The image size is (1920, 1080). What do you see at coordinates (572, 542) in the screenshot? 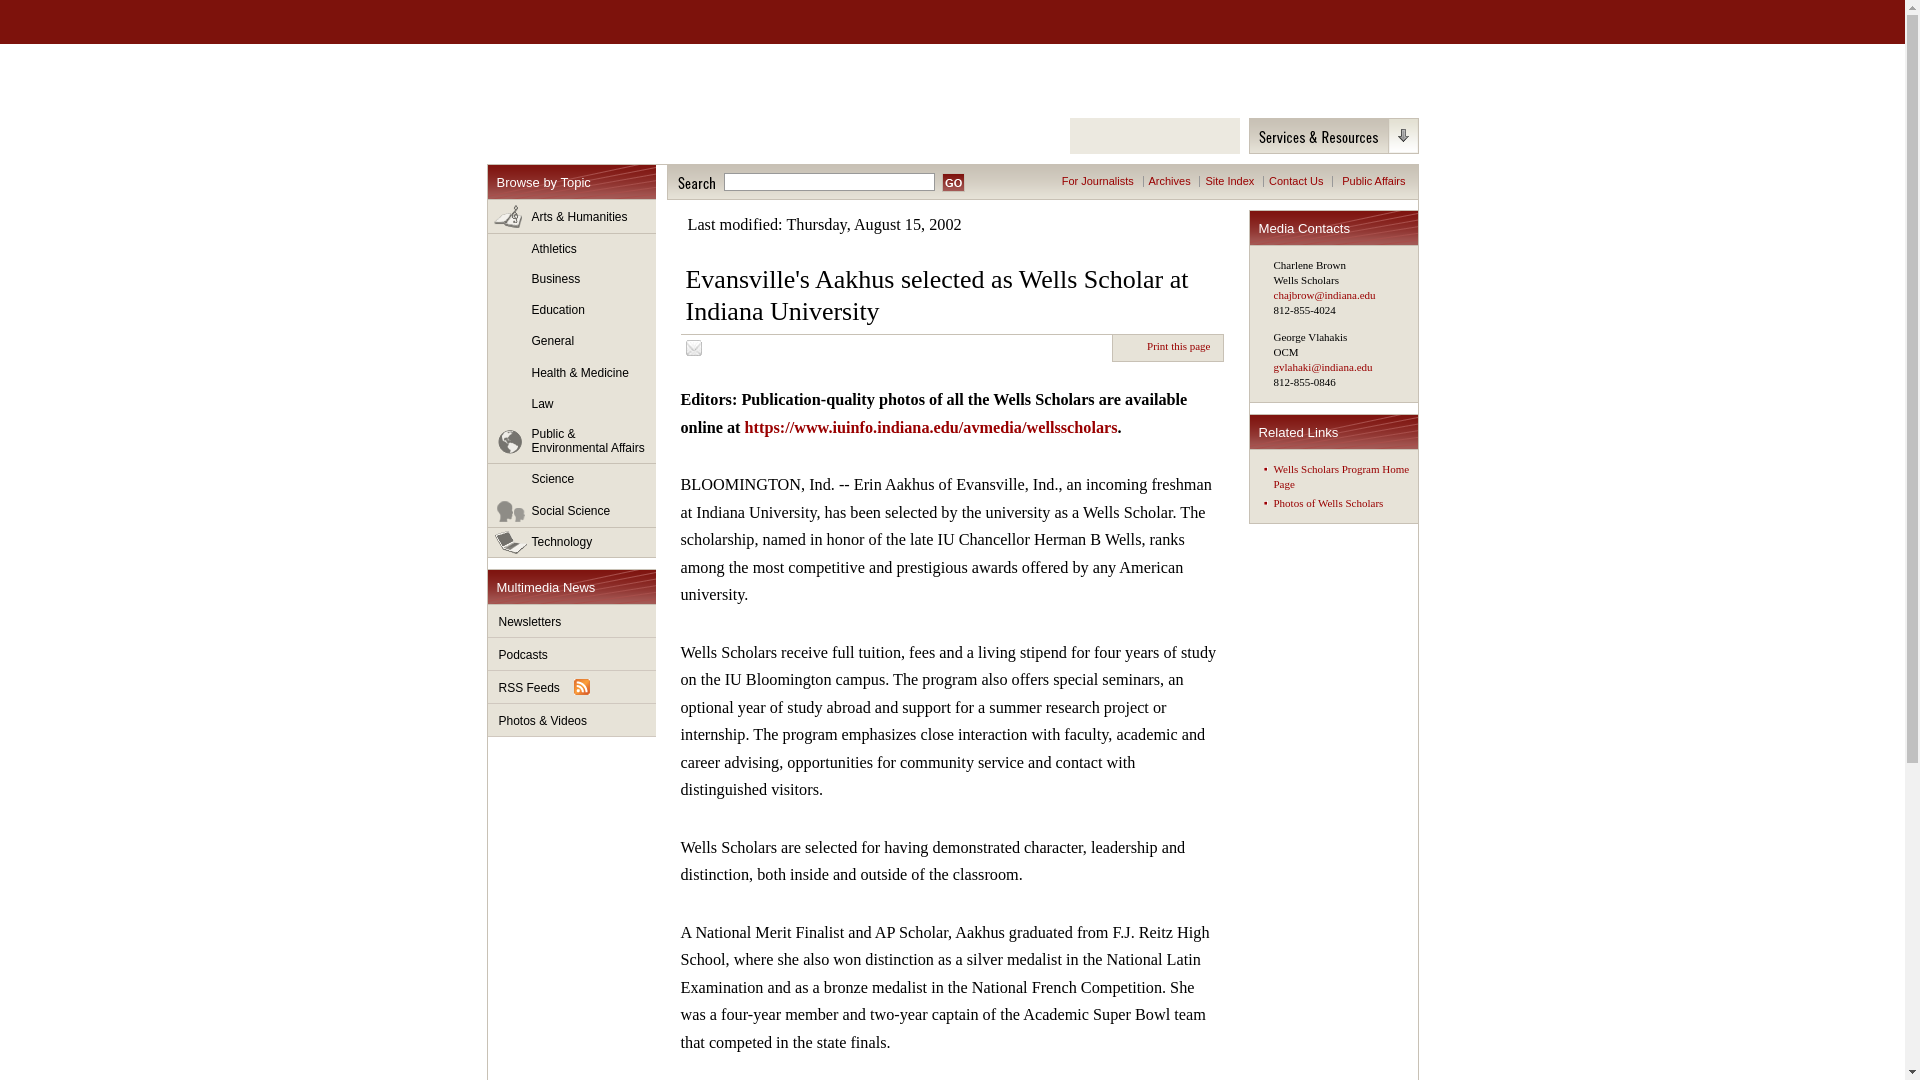
I see `Technology` at bounding box center [572, 542].